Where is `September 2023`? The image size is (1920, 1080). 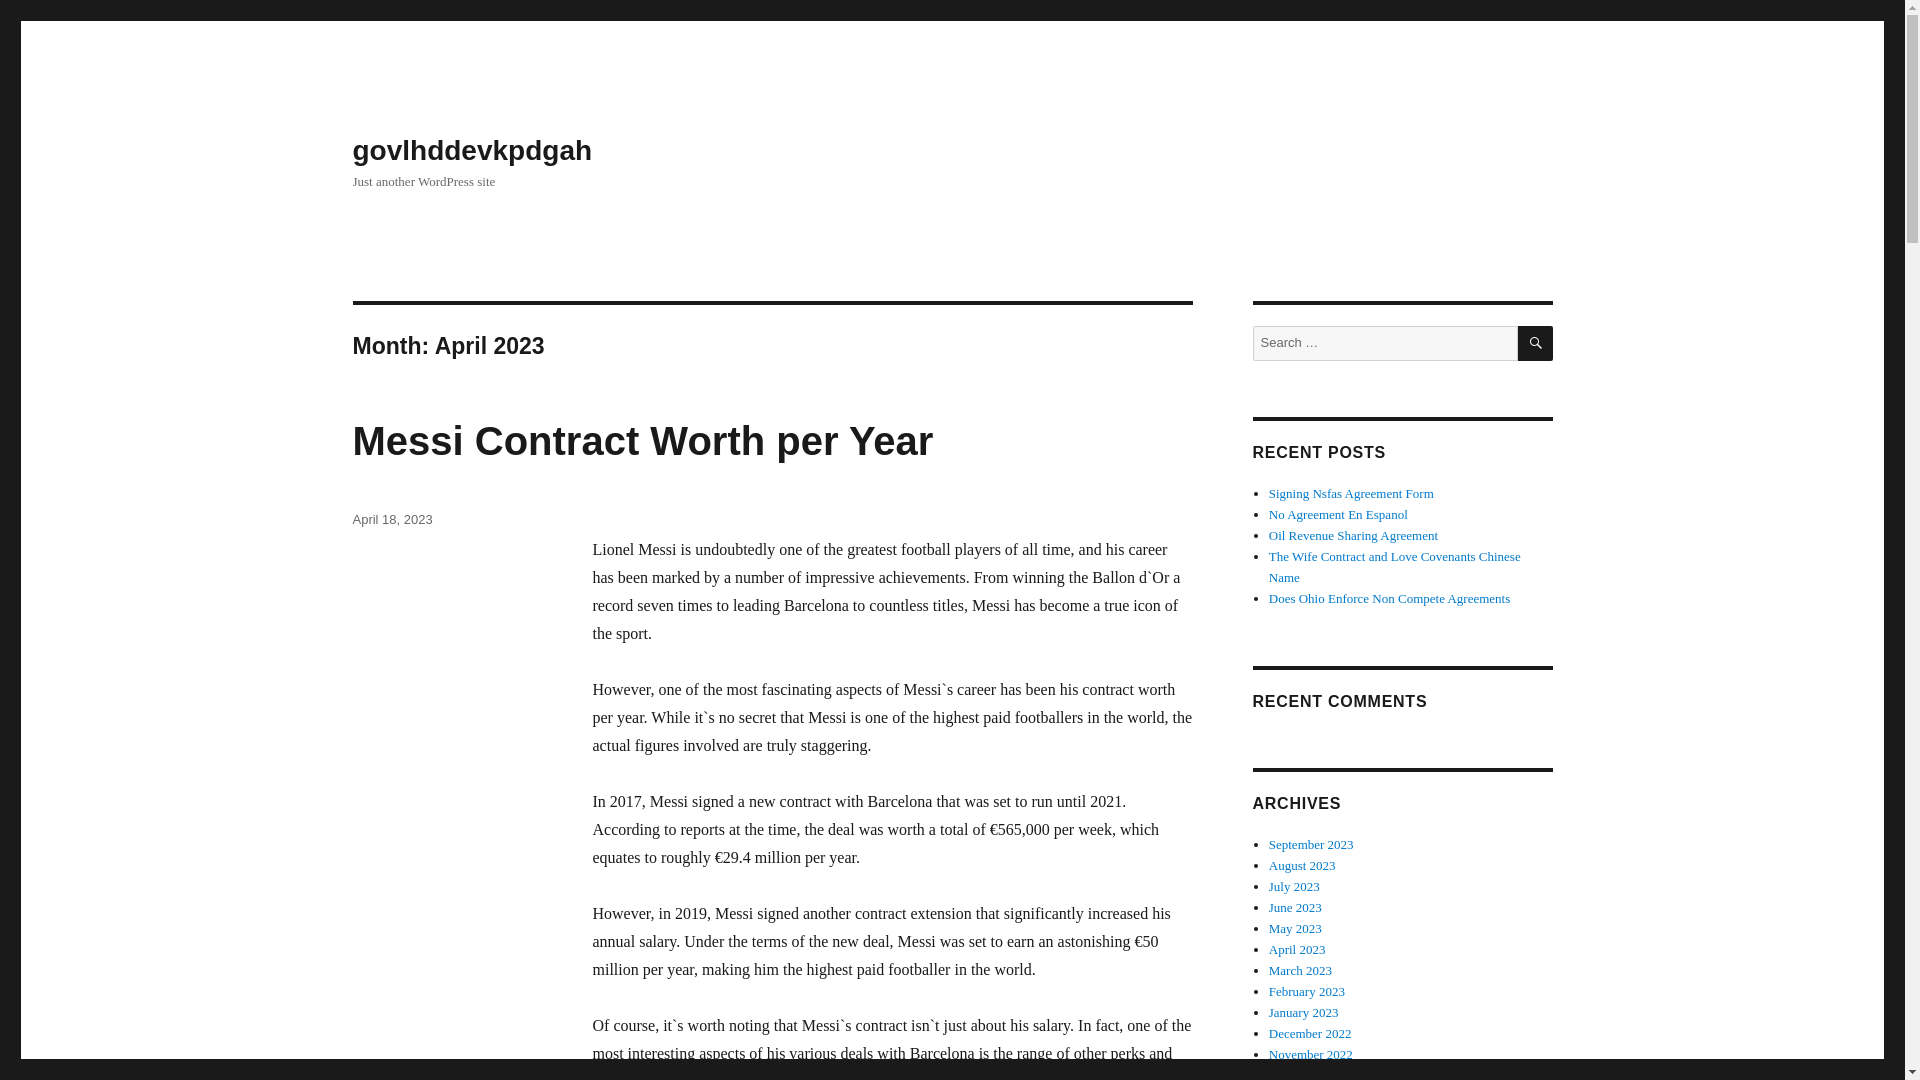 September 2023 is located at coordinates (1311, 844).